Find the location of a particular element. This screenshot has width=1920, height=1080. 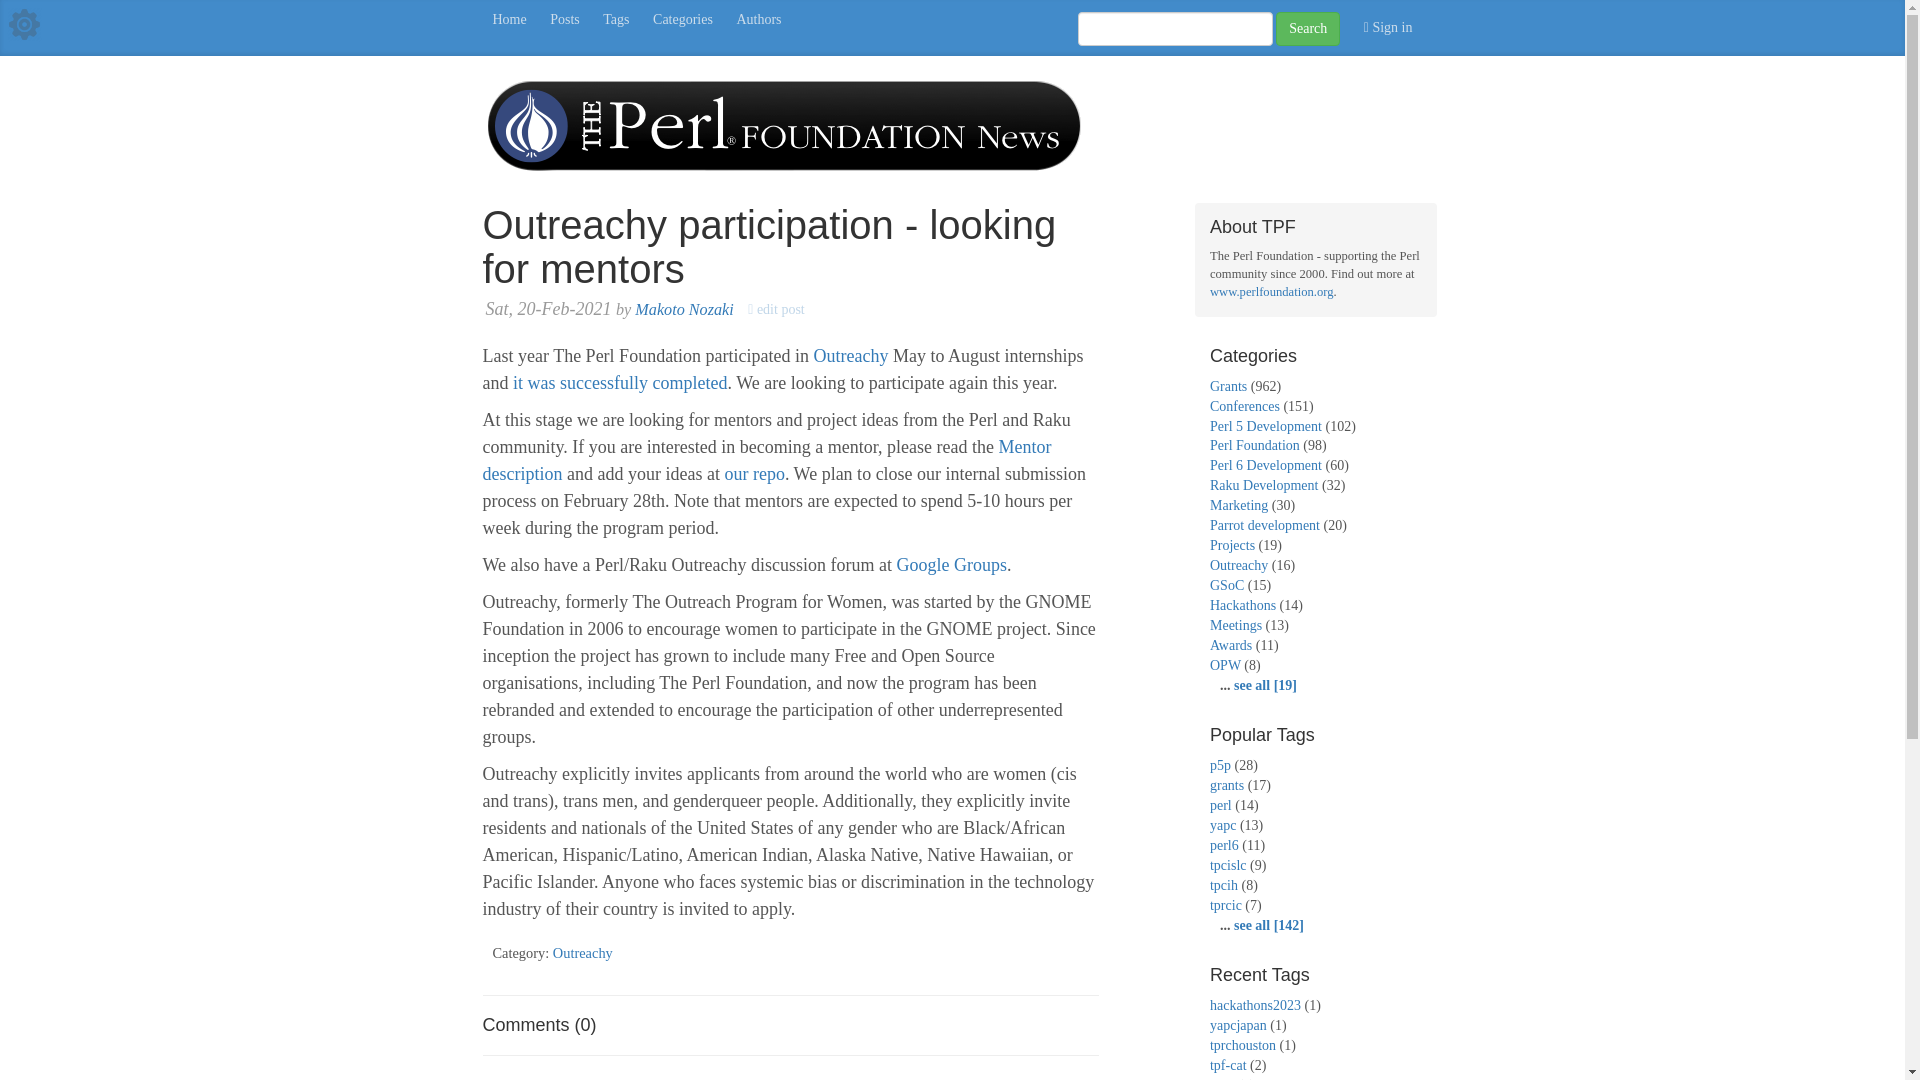

Parrot development is located at coordinates (1264, 526).